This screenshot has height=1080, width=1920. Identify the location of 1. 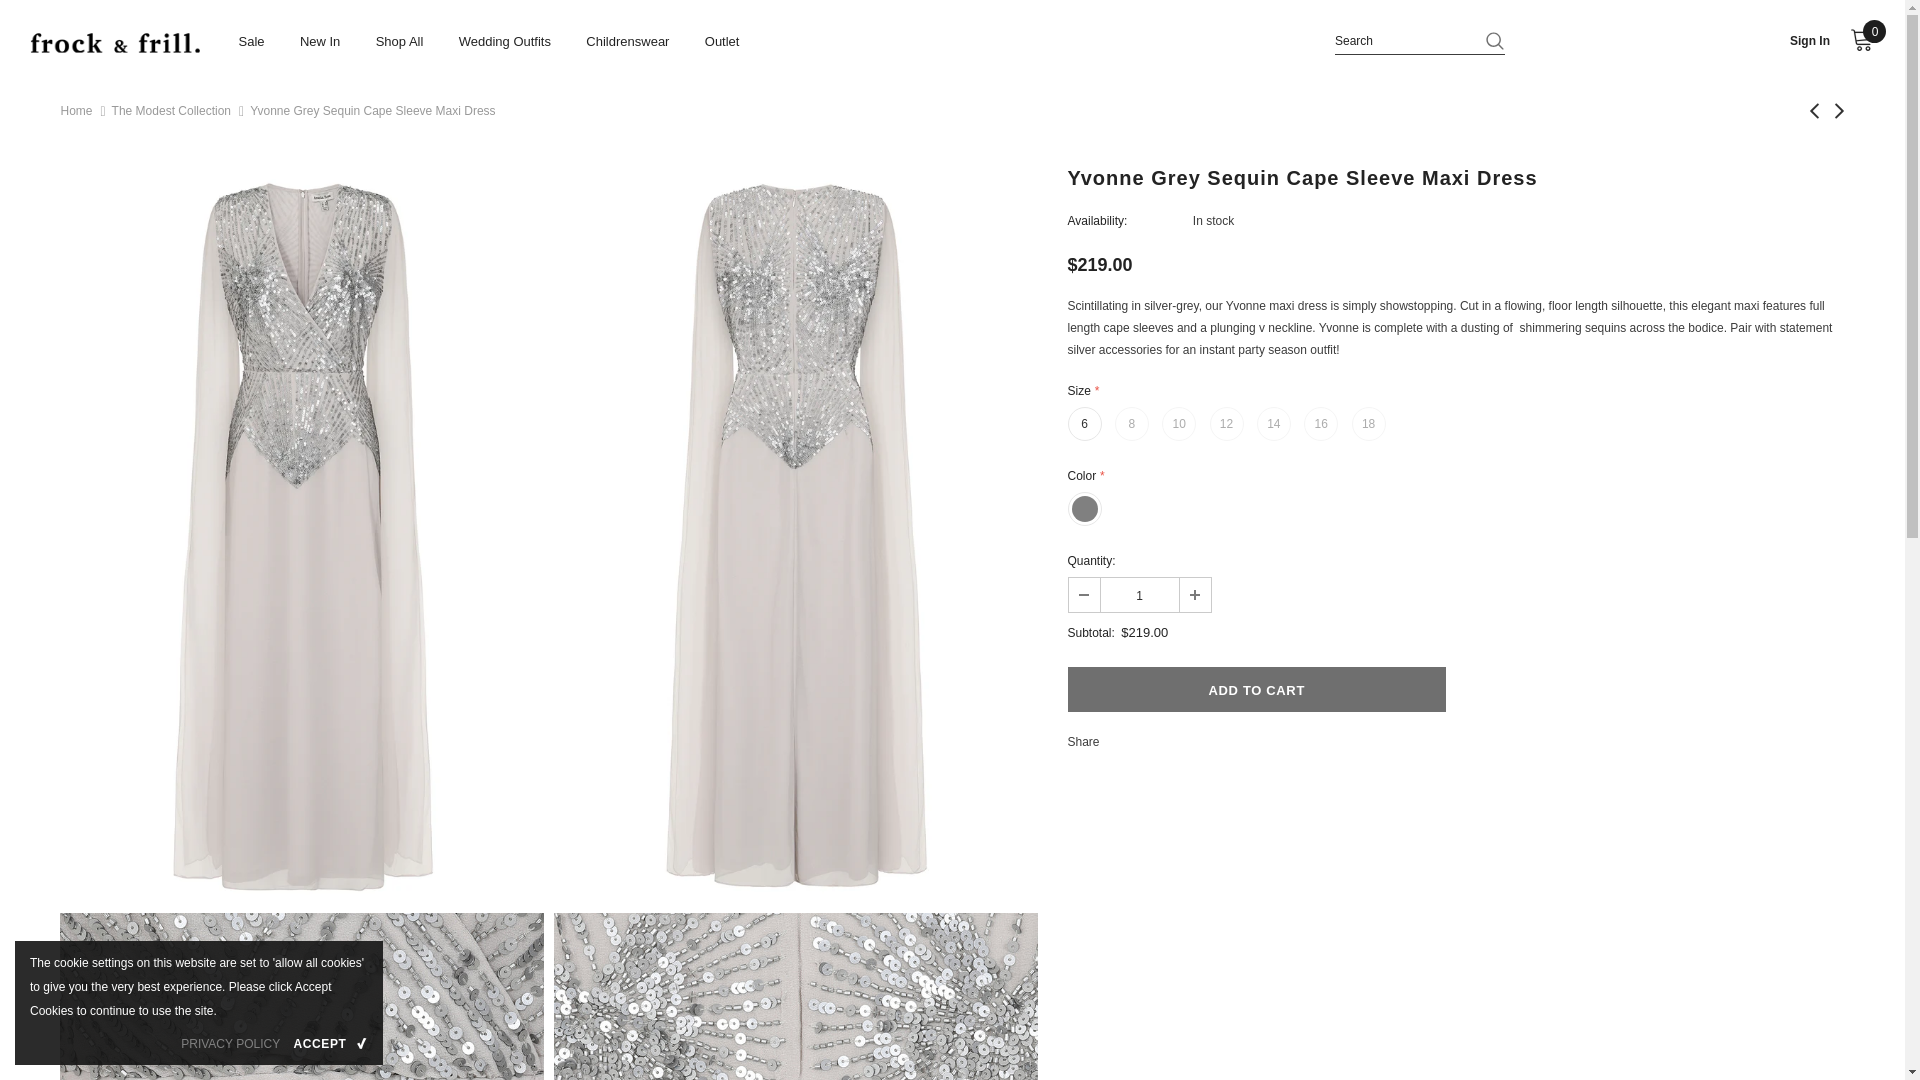
(1139, 594).